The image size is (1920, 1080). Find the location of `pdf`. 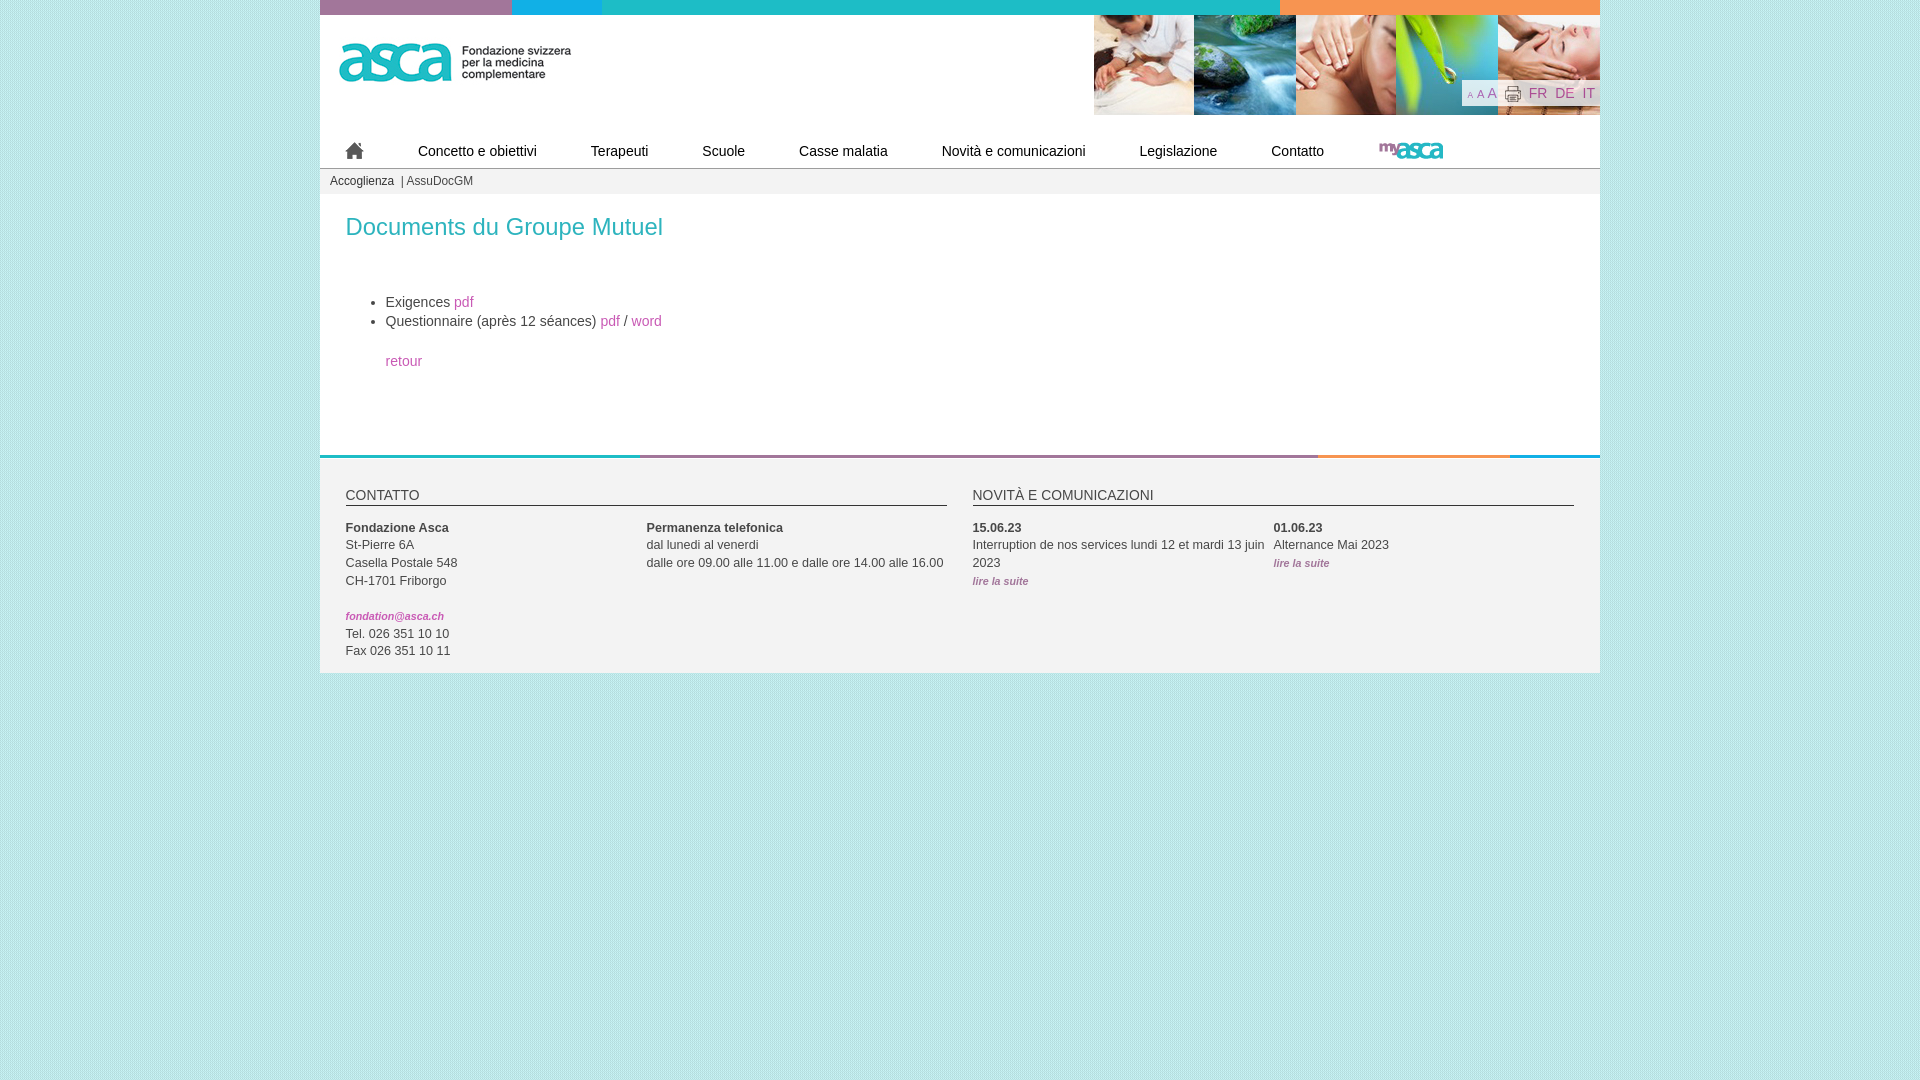

pdf is located at coordinates (464, 302).